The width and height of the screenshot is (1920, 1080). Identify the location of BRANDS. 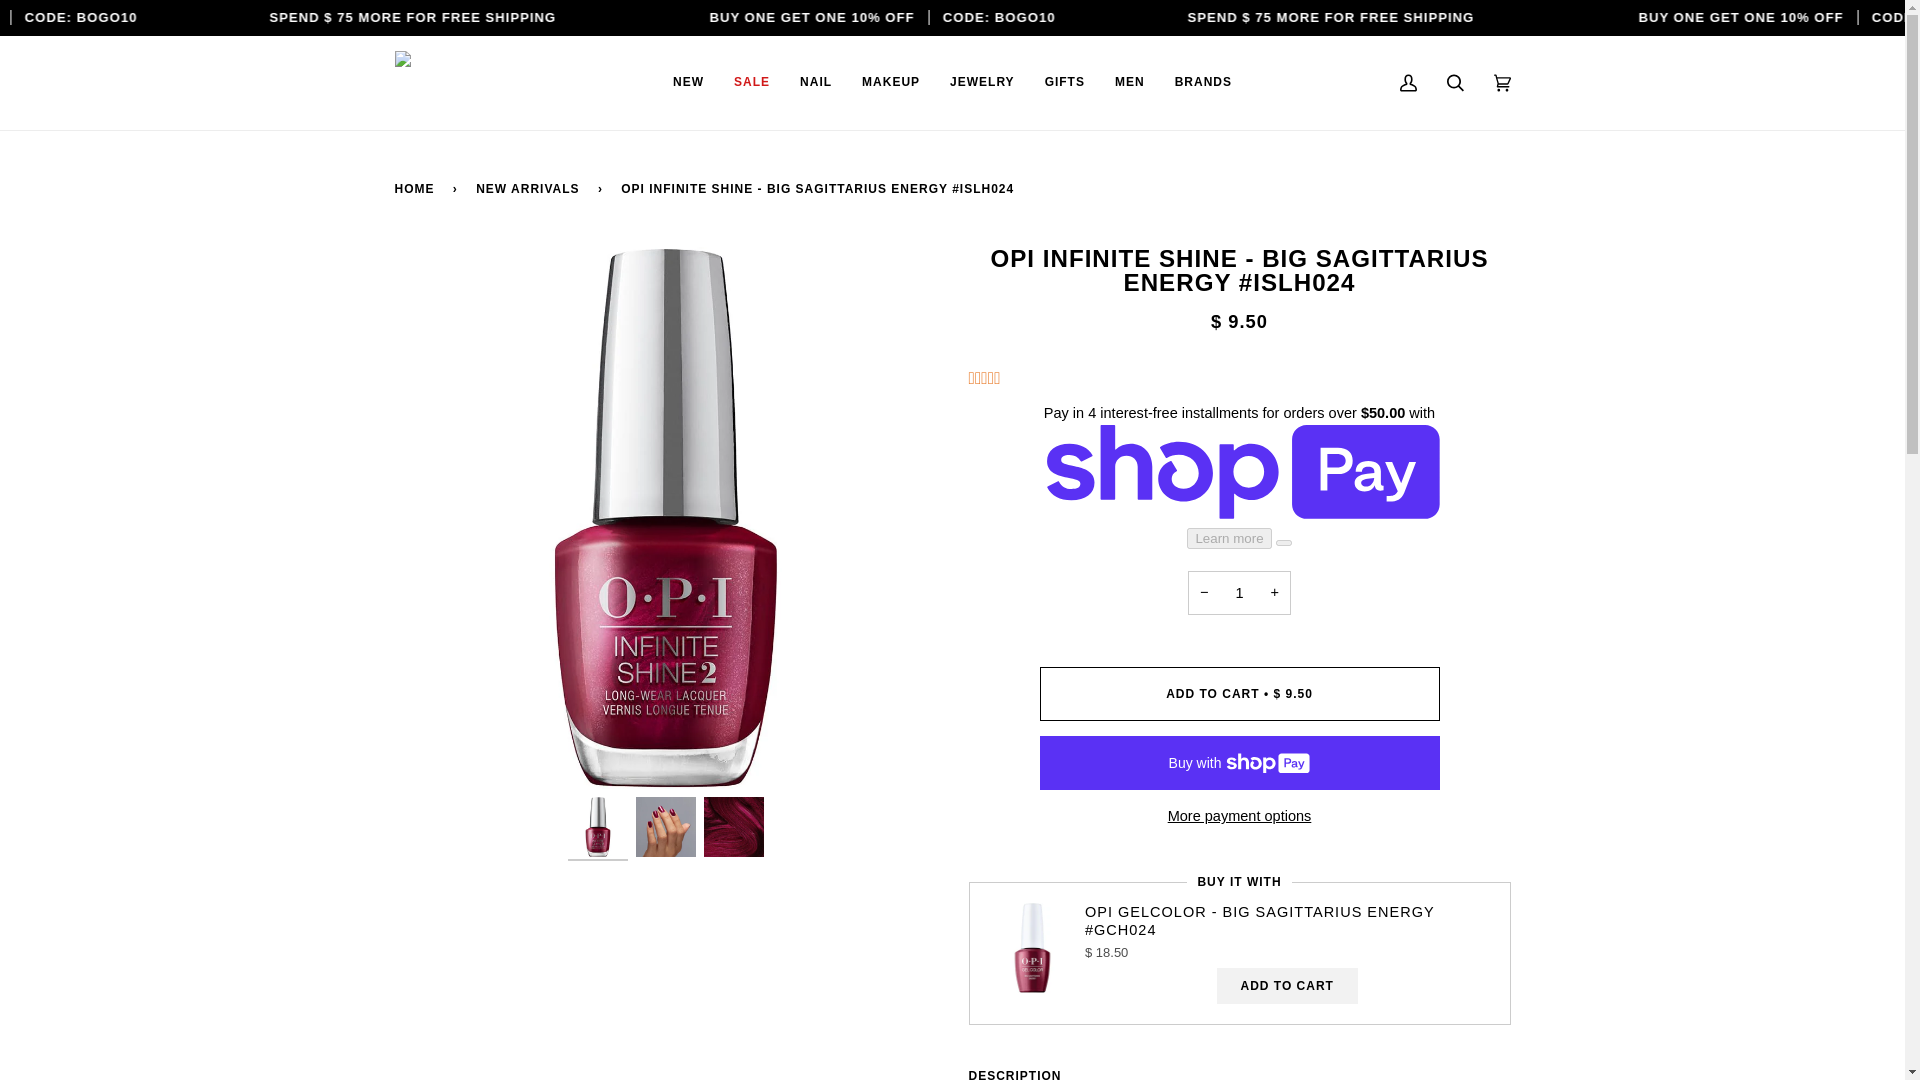
(1202, 82).